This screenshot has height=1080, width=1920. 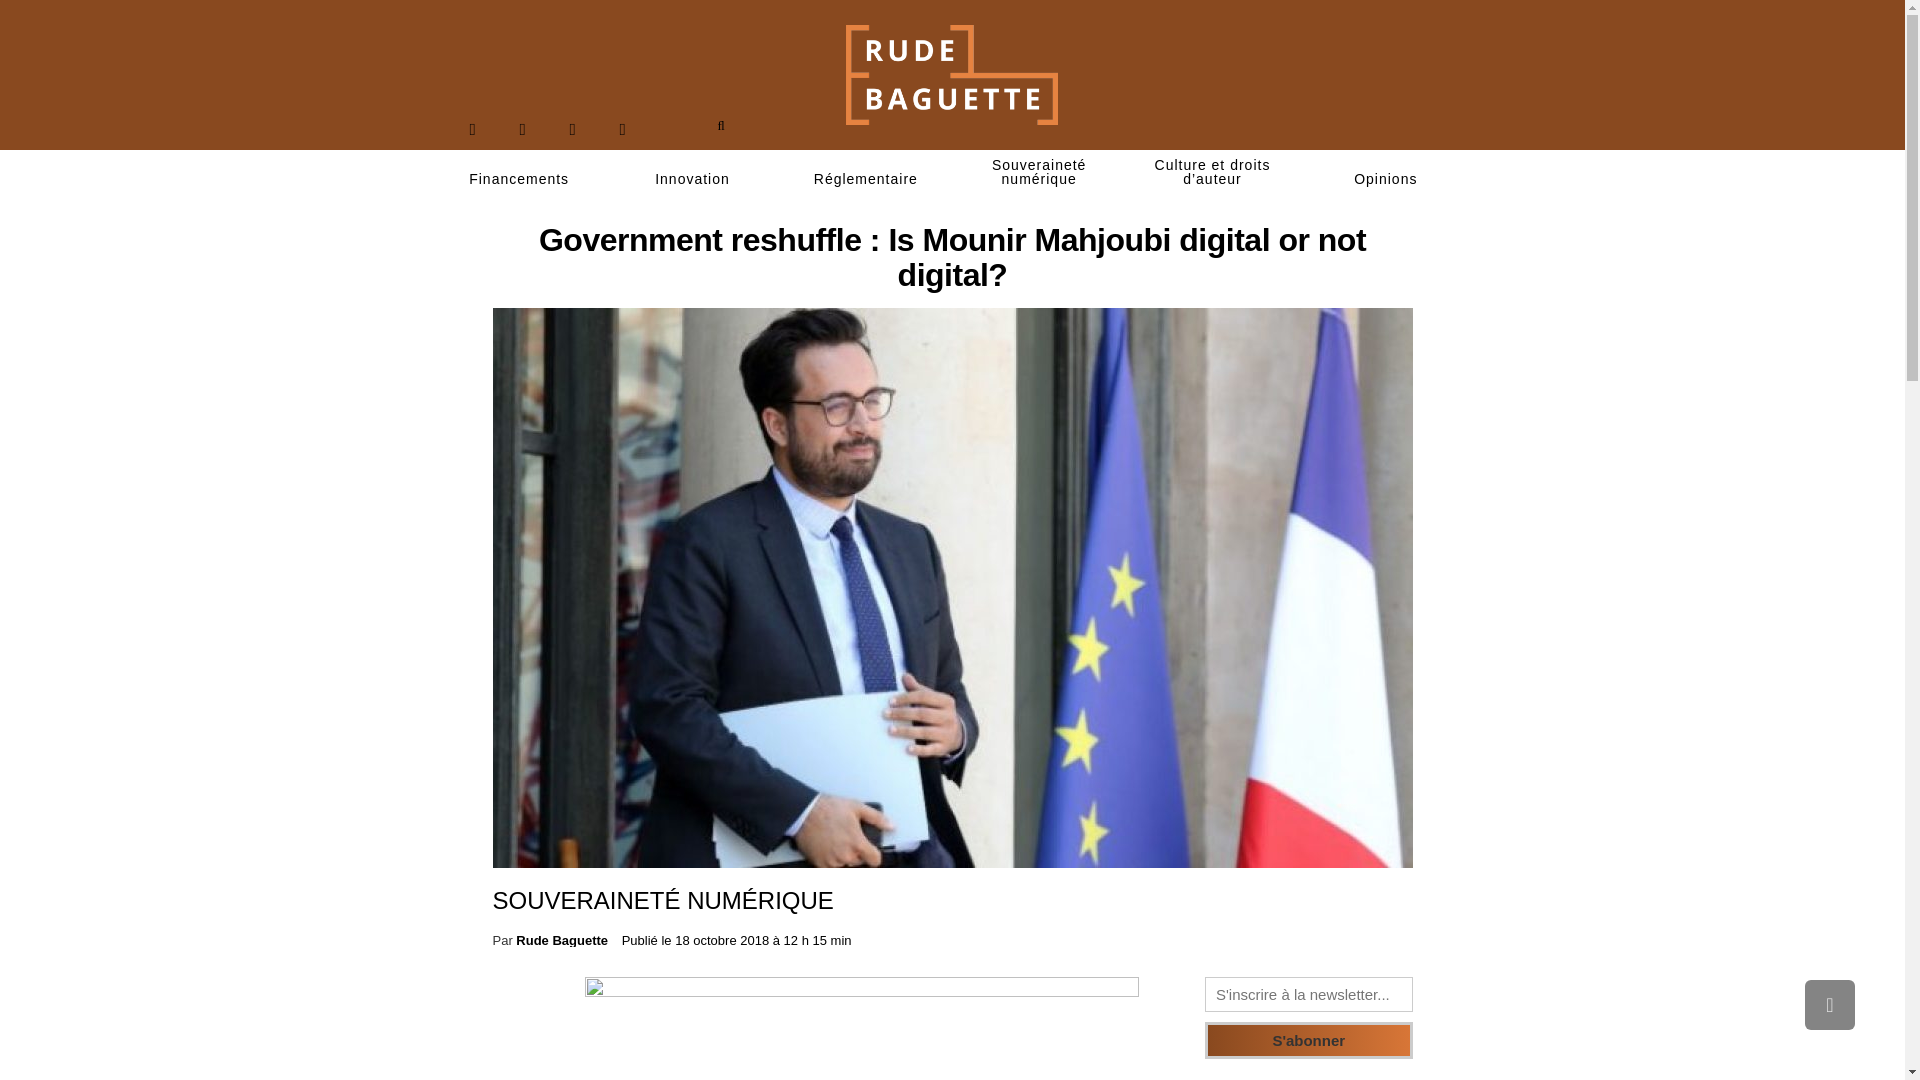 What do you see at coordinates (1309, 1040) in the screenshot?
I see `S'abonner` at bounding box center [1309, 1040].